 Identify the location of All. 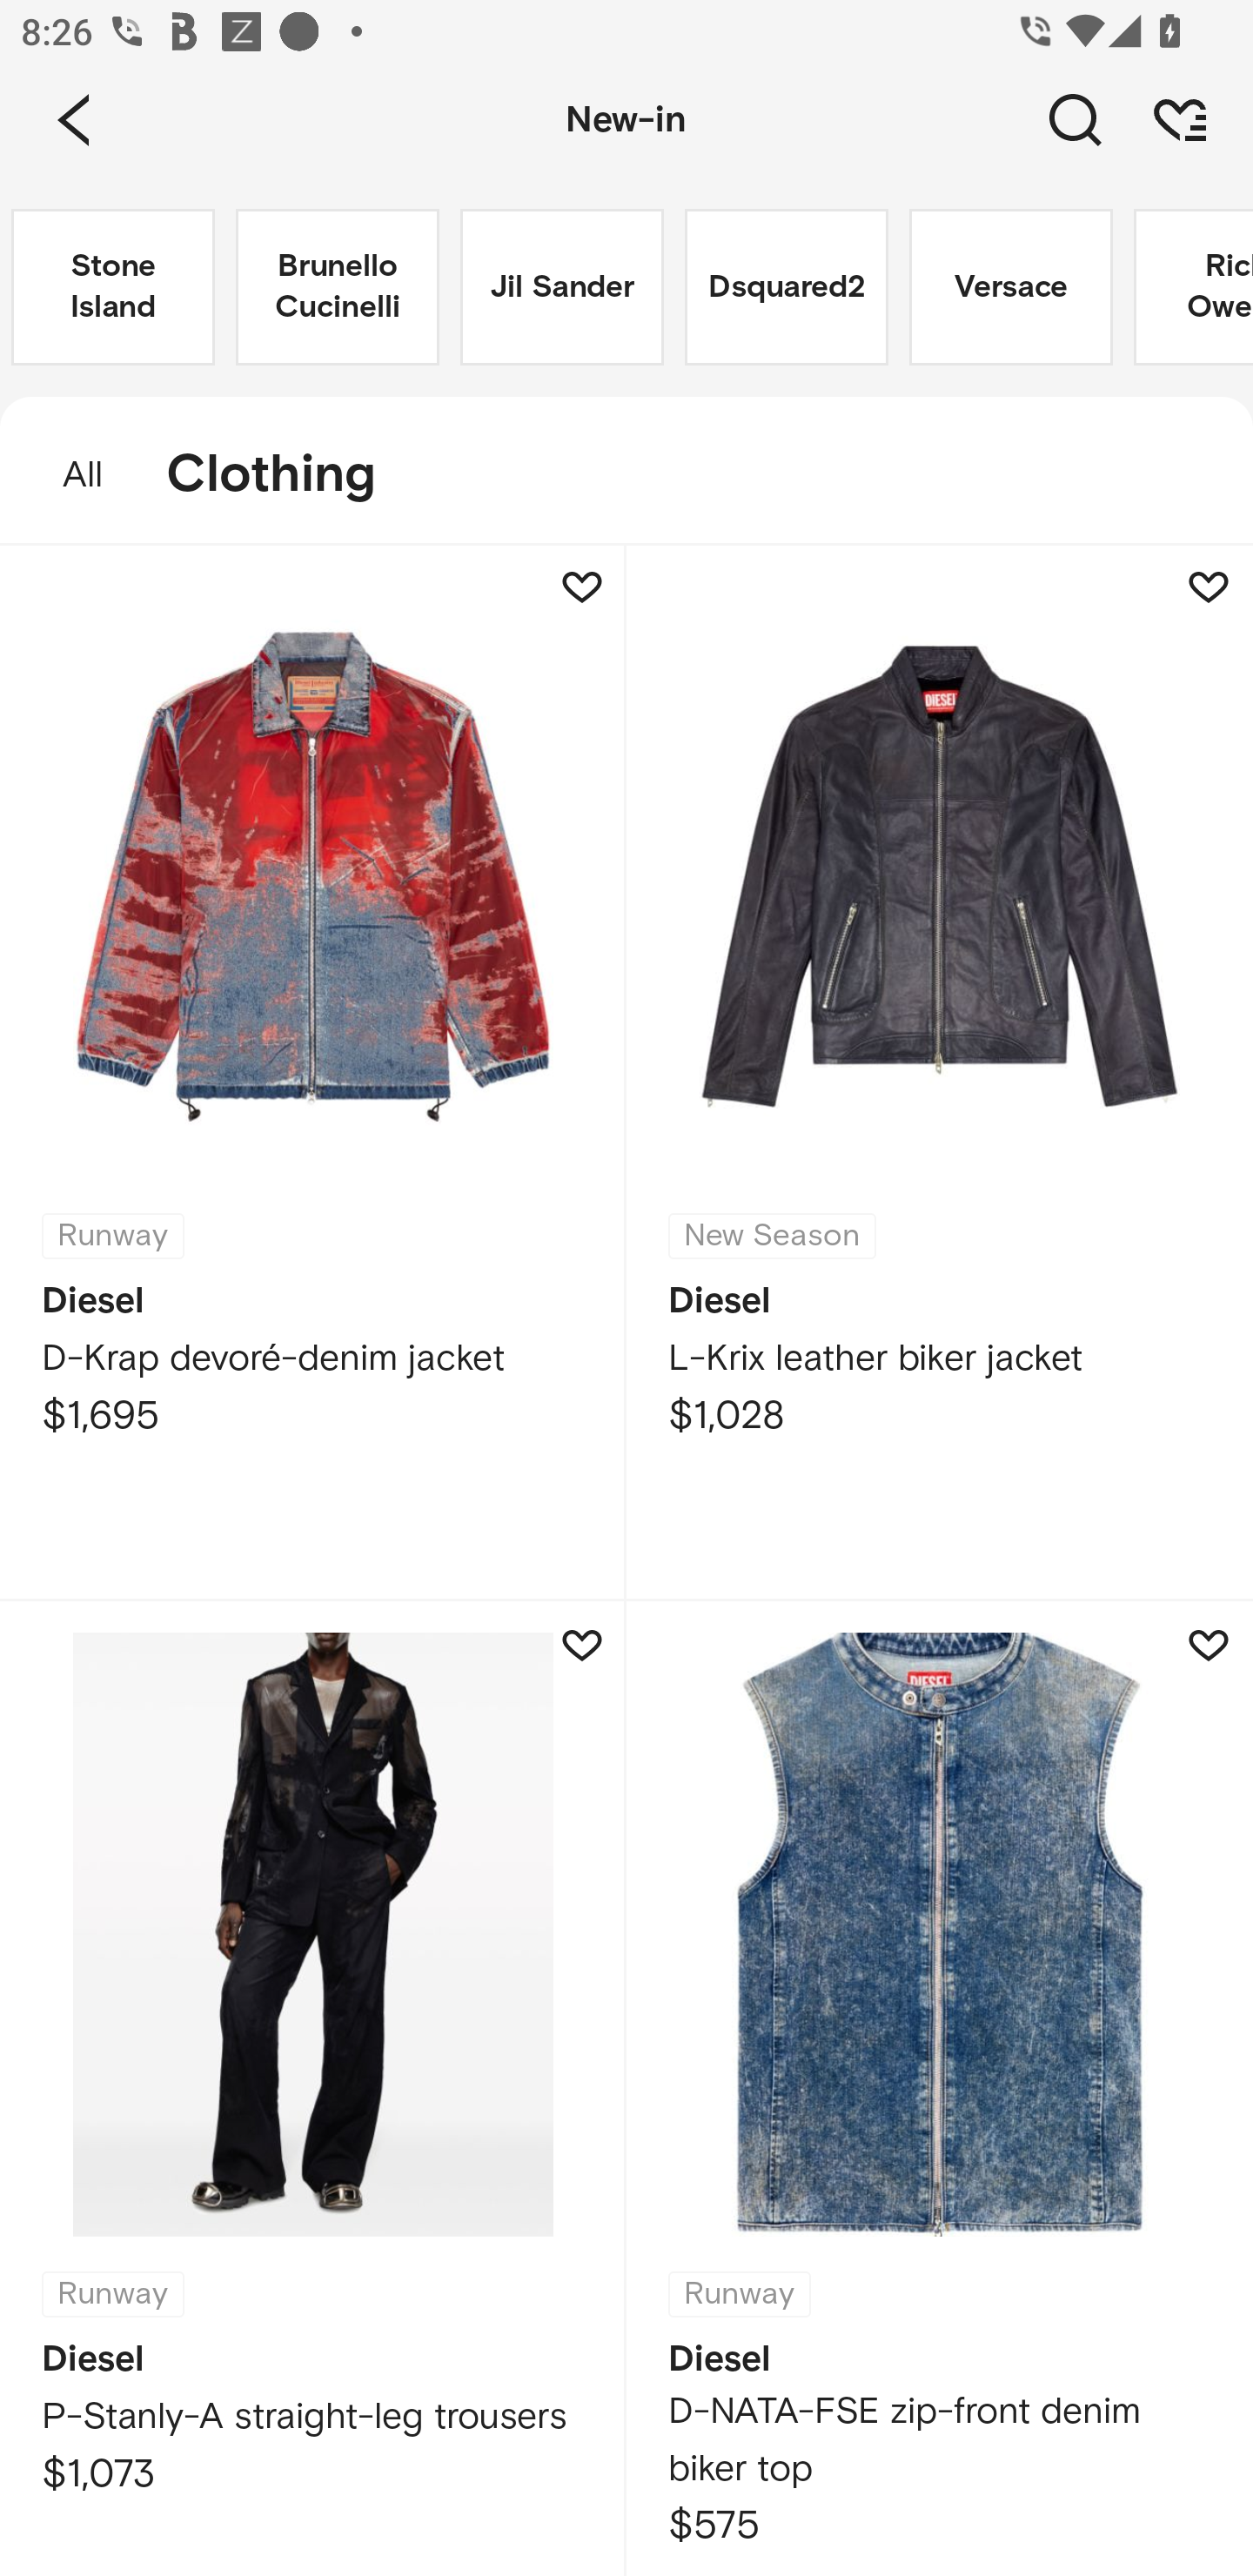
(67, 475).